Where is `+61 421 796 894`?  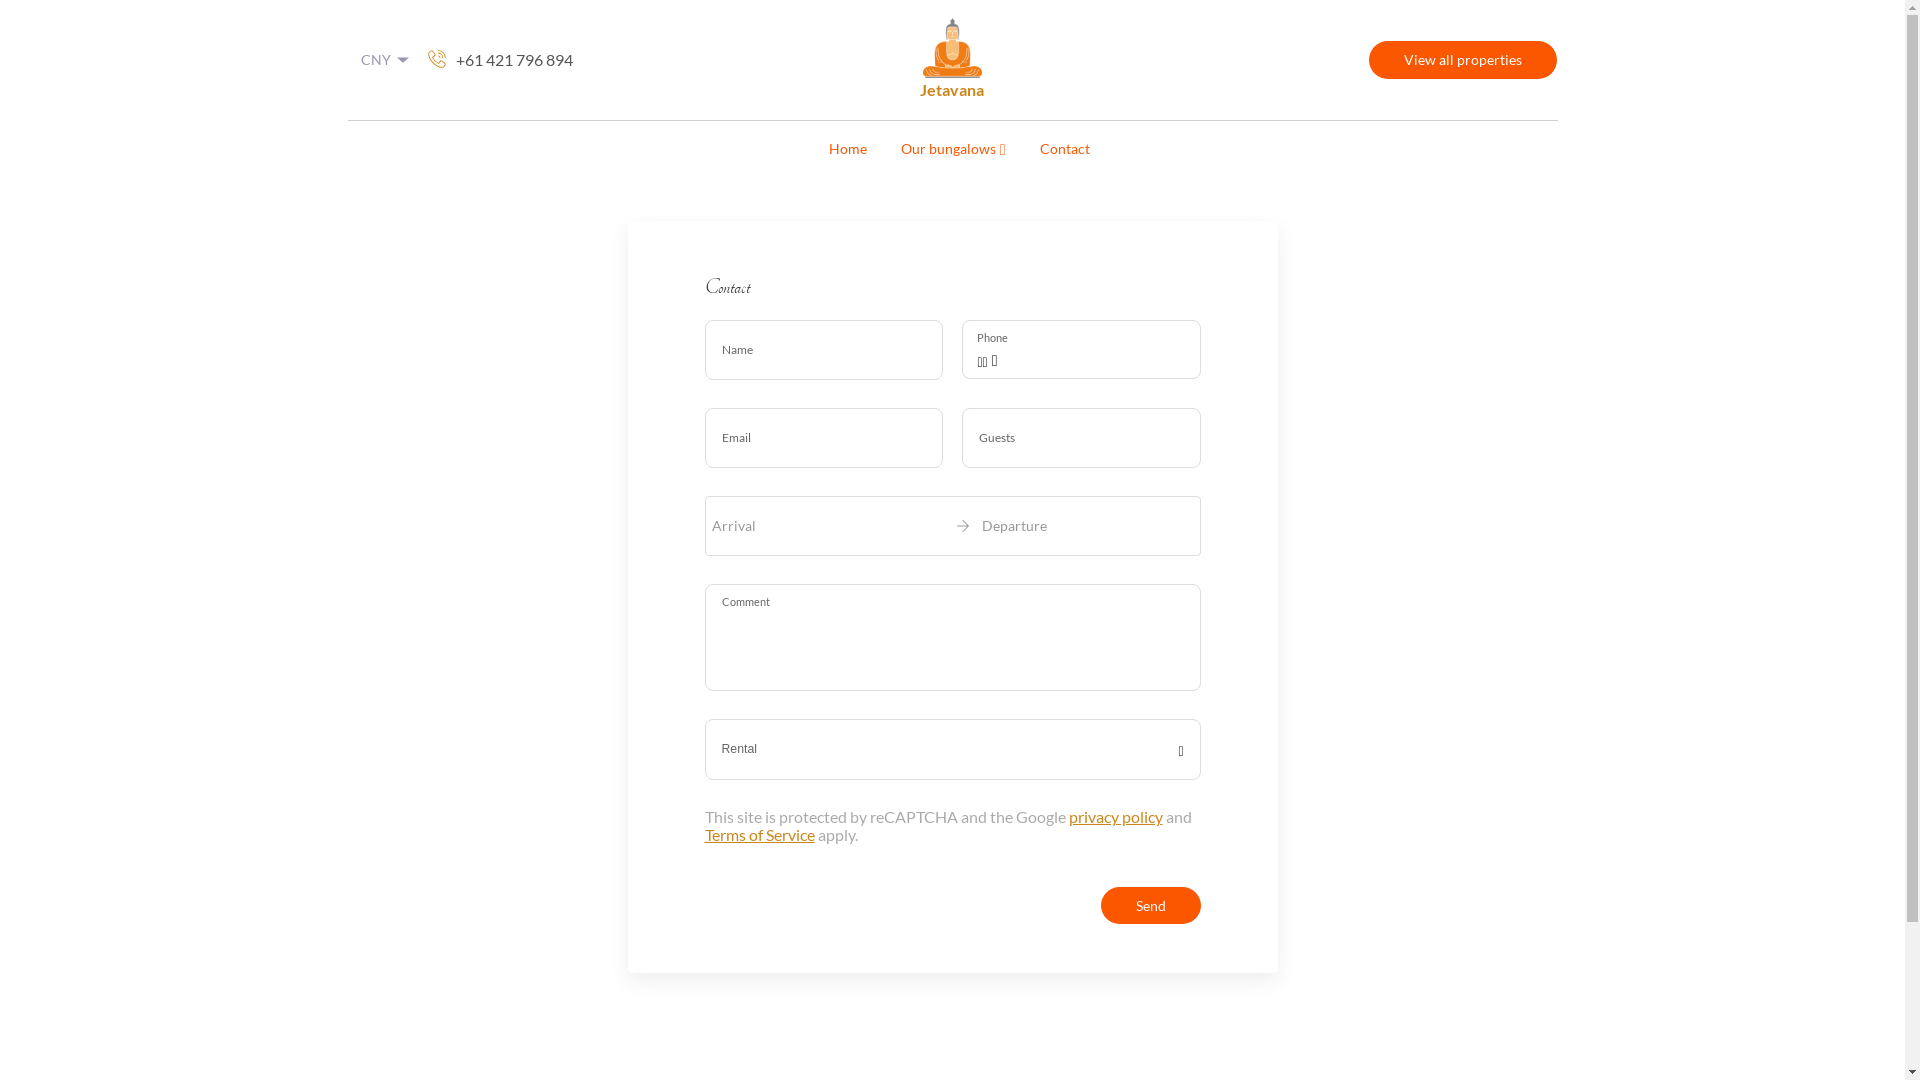
+61 421 796 894 is located at coordinates (499, 60).